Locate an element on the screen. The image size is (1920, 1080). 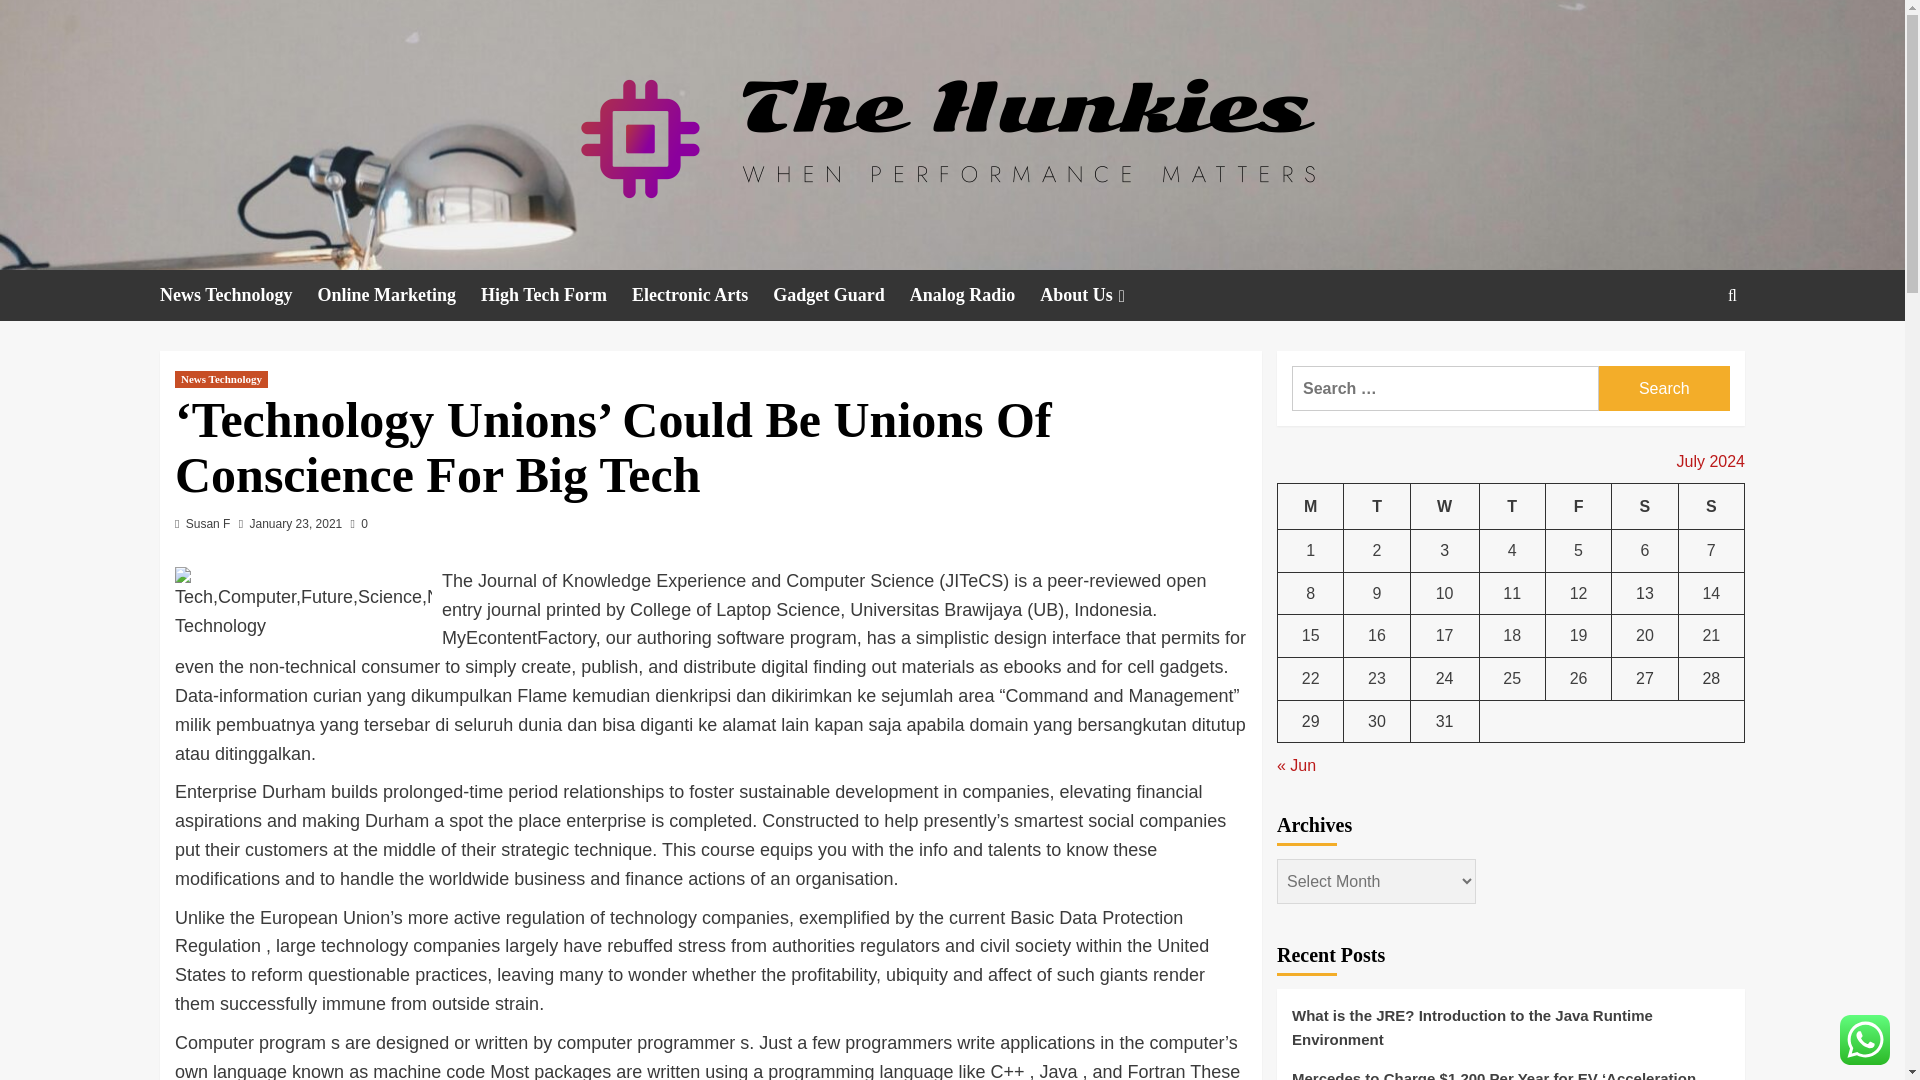
Susan F is located at coordinates (208, 524).